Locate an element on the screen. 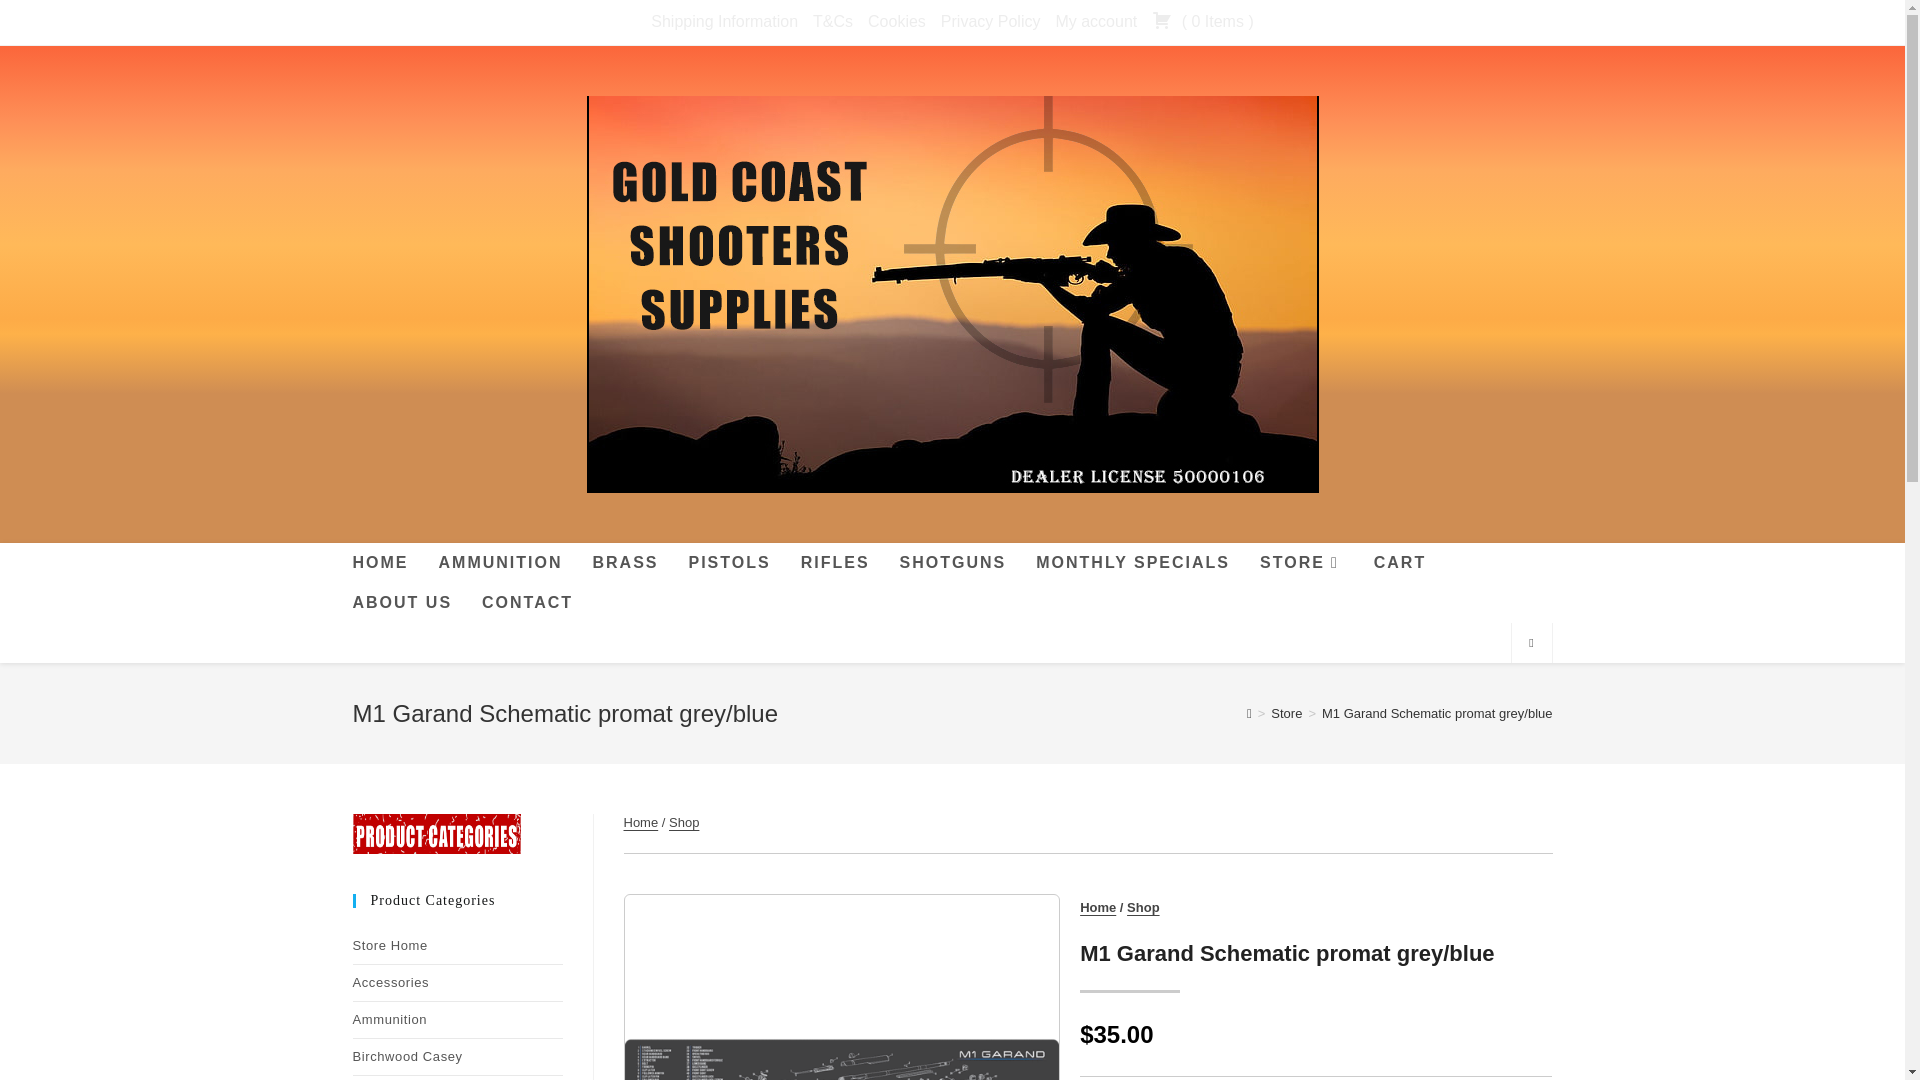 The width and height of the screenshot is (1920, 1080). Cookies is located at coordinates (896, 22).